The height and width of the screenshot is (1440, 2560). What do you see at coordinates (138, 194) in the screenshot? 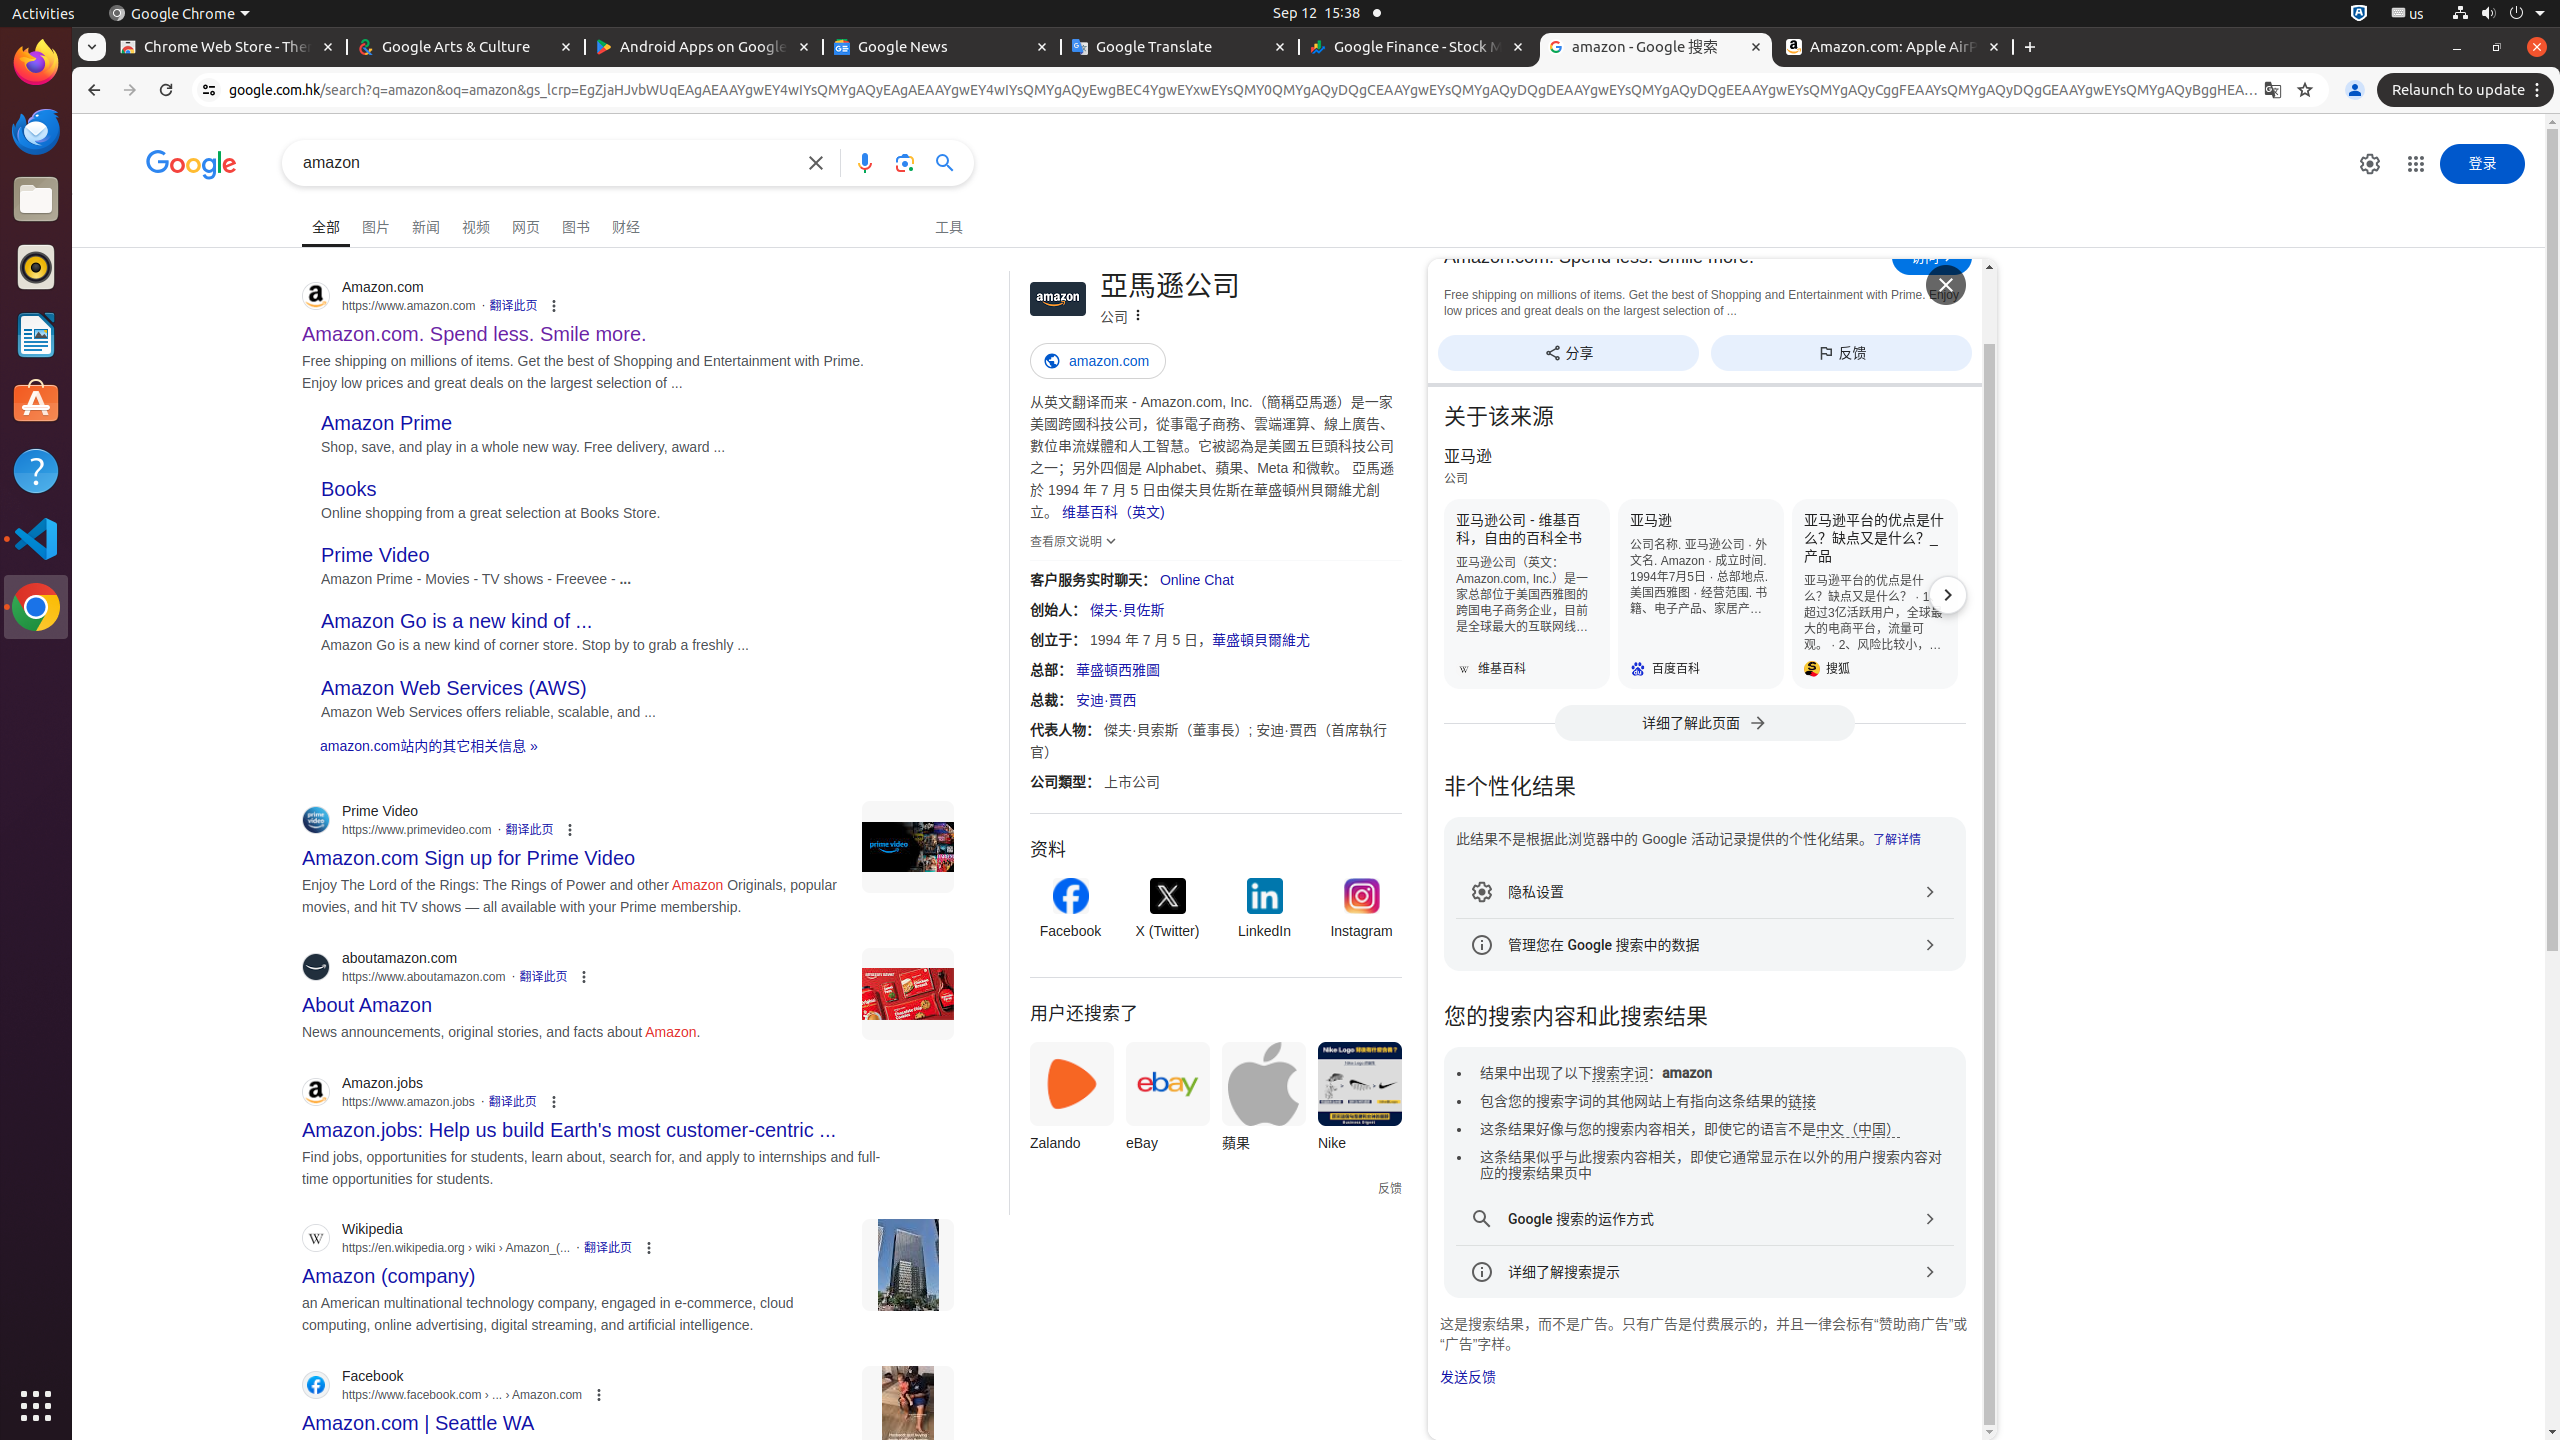
I see `无障碍功能帮助` at bounding box center [138, 194].